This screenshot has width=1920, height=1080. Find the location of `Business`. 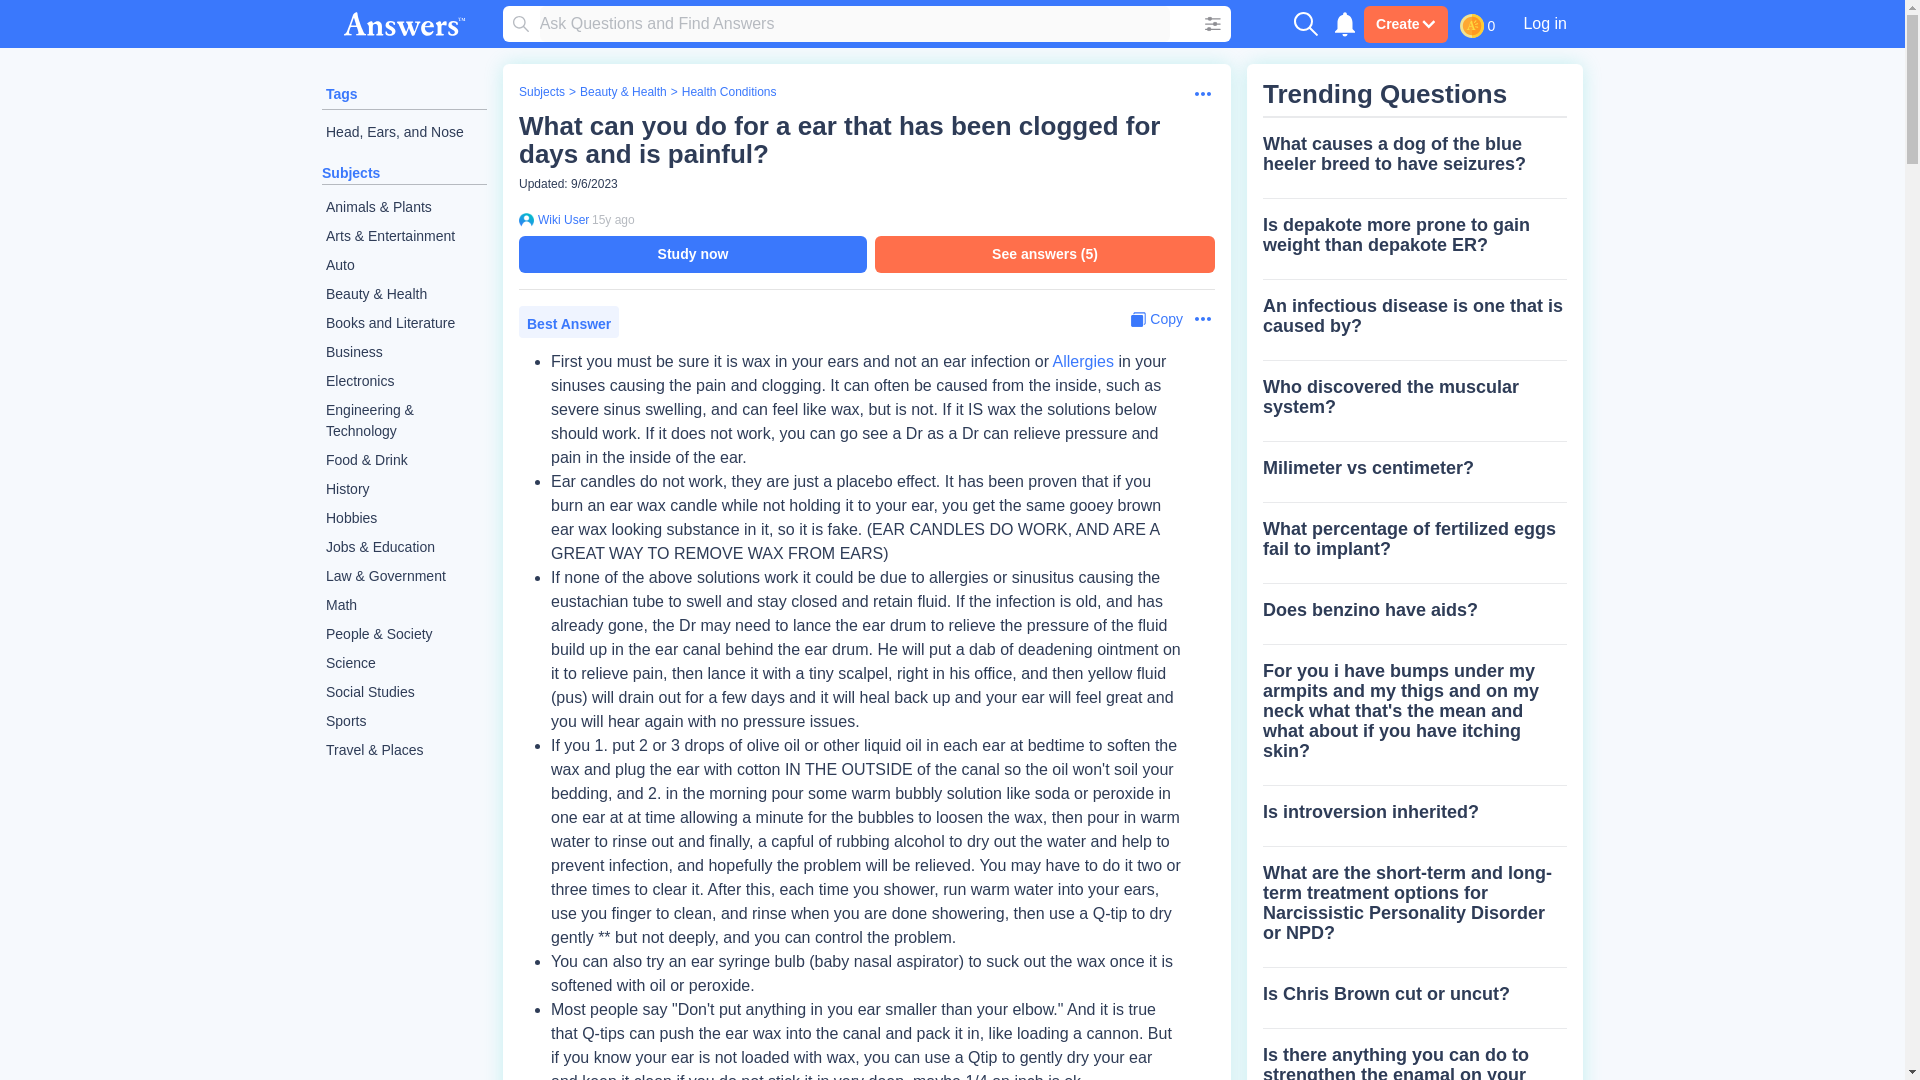

Business is located at coordinates (404, 352).